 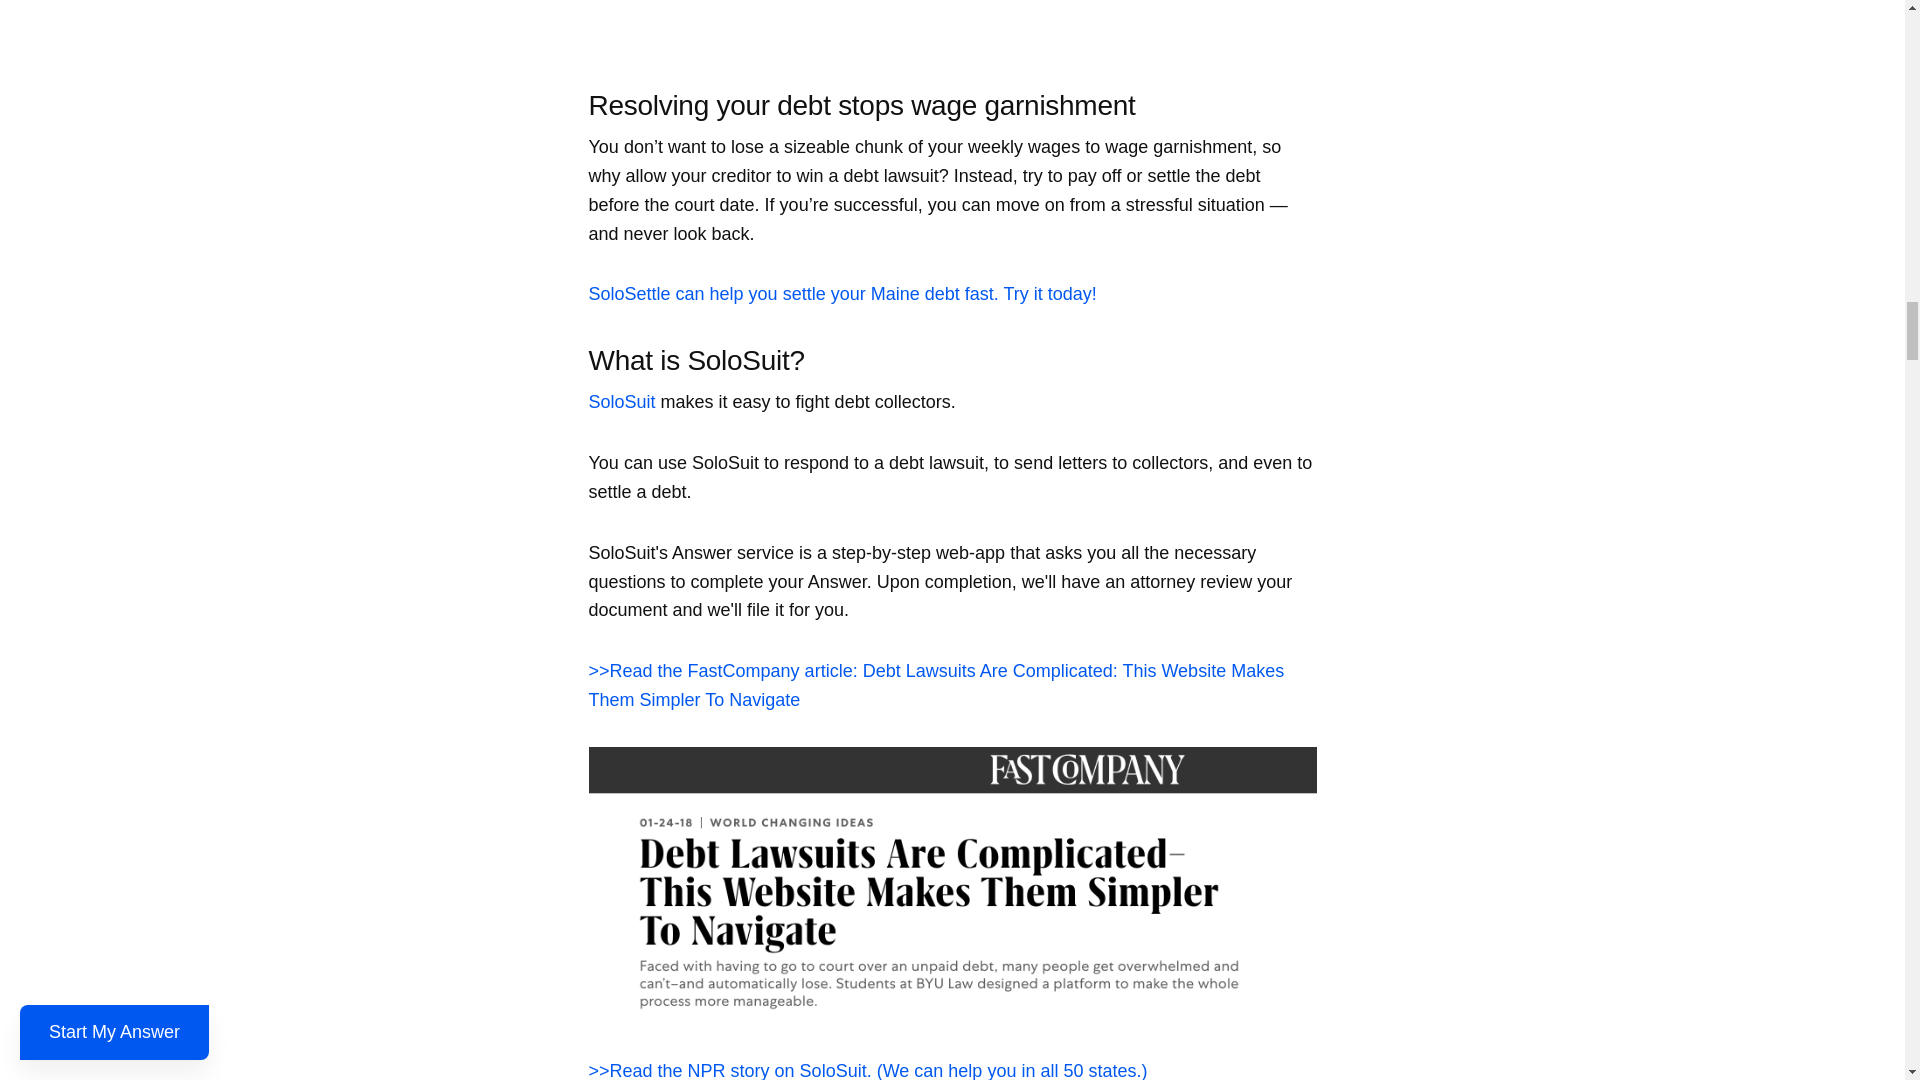 I want to click on SoloSuit, so click(x=620, y=402).